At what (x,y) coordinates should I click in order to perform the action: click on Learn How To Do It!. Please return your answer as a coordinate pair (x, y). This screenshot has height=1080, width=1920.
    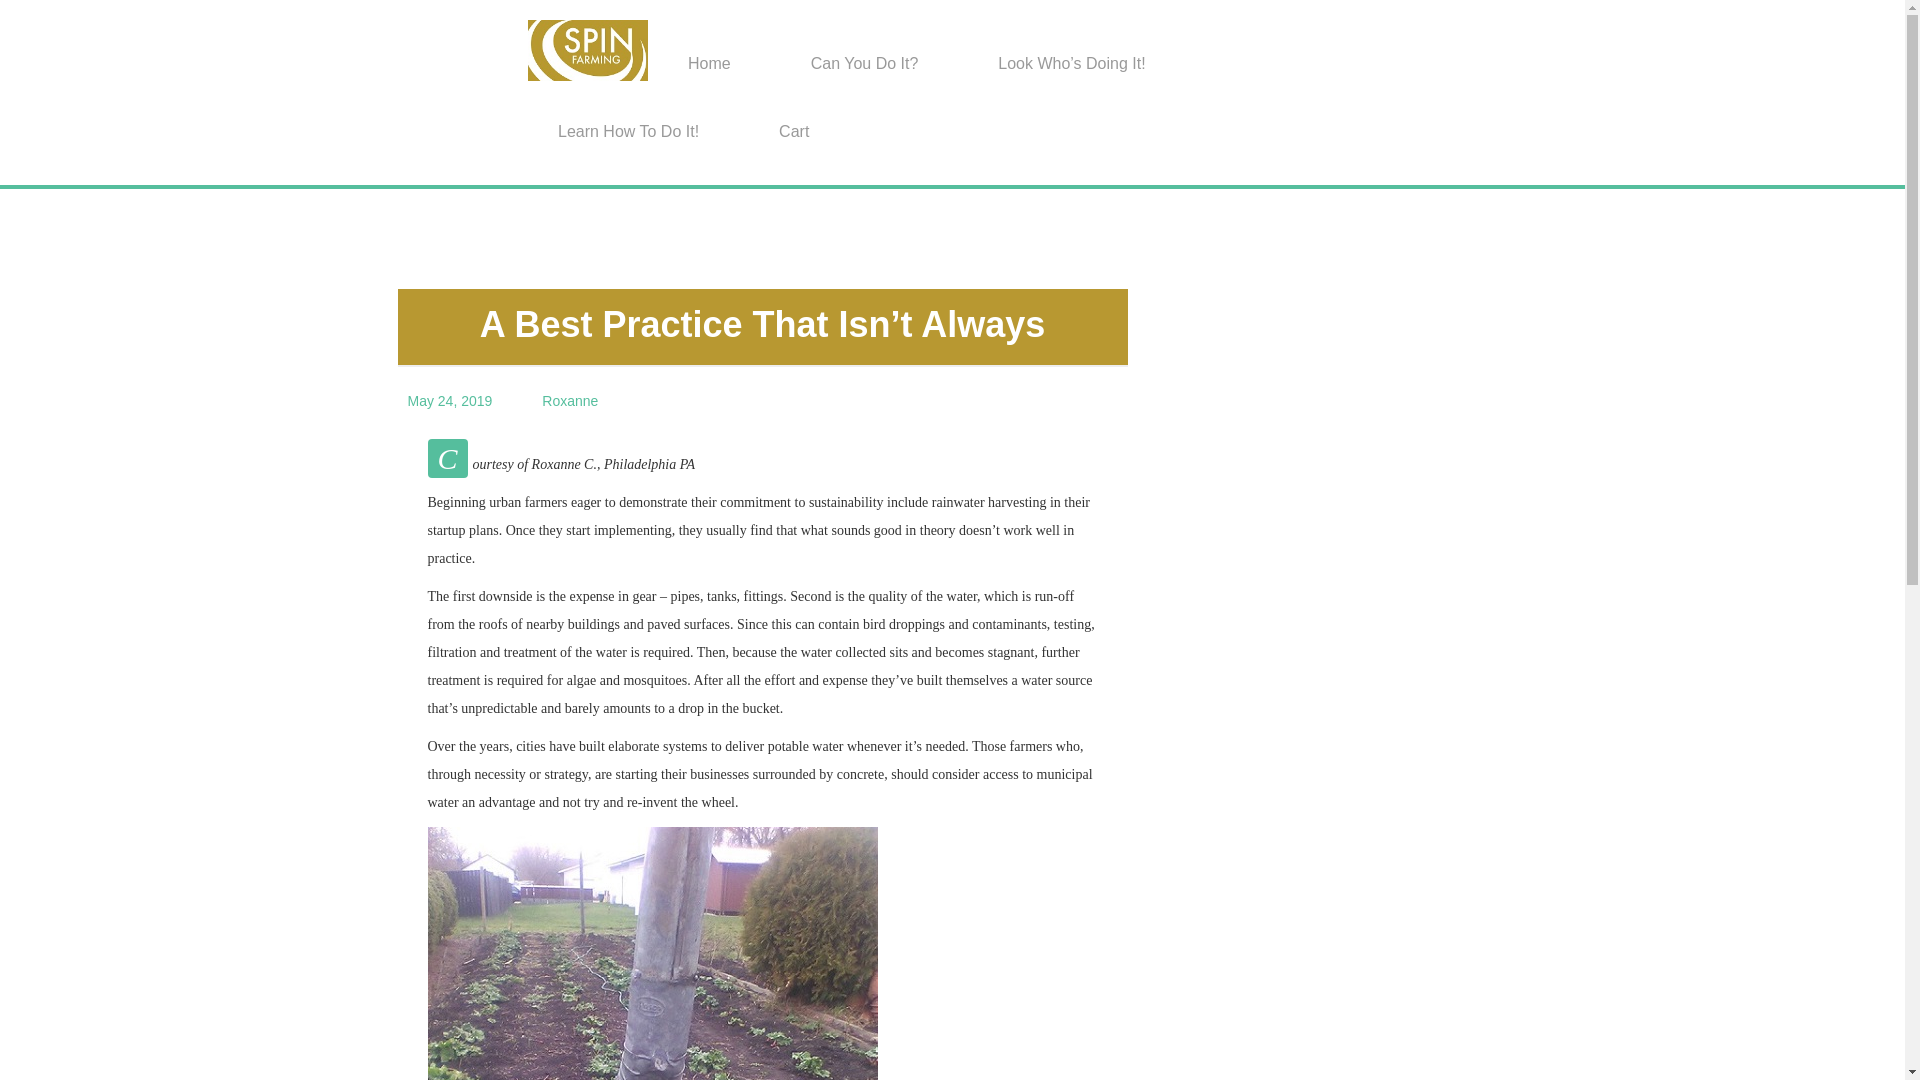
    Looking at the image, I should click on (628, 132).